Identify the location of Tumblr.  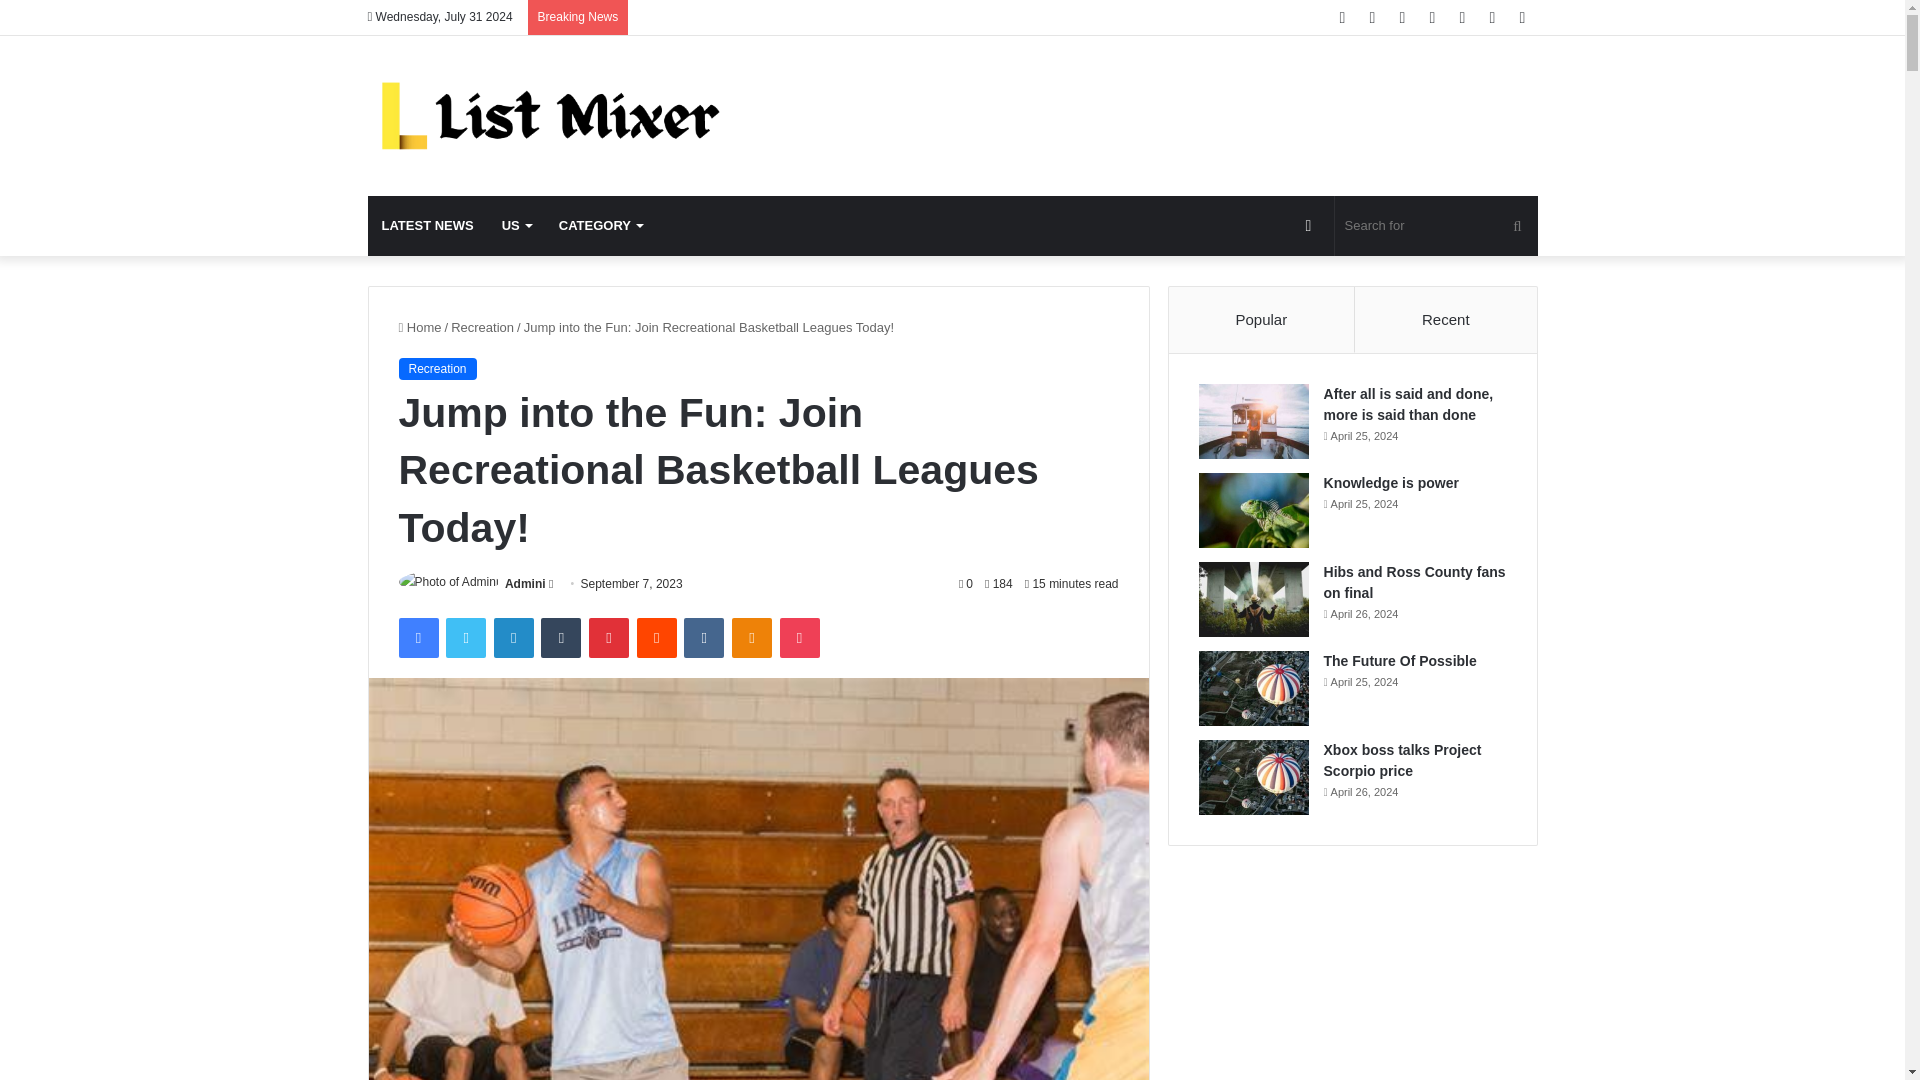
(561, 637).